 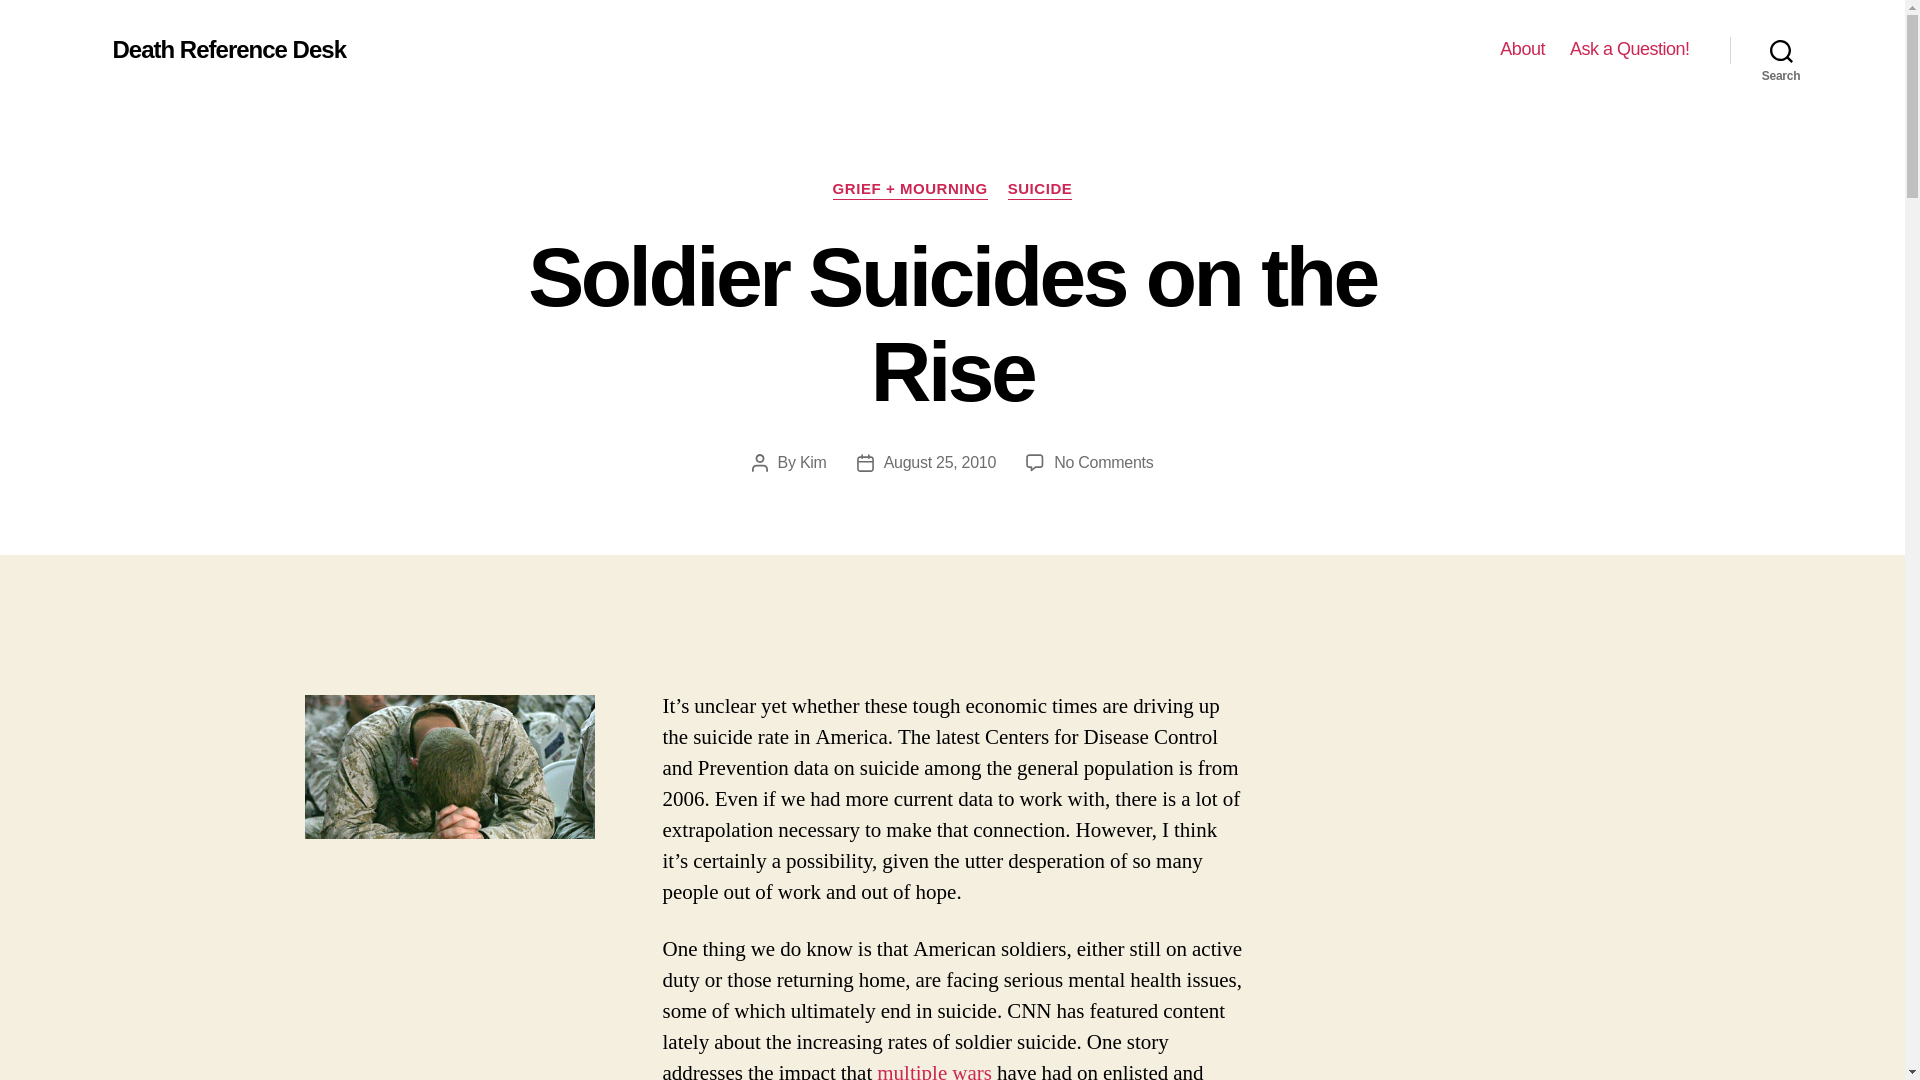 I want to click on multiple wars, so click(x=228, y=49).